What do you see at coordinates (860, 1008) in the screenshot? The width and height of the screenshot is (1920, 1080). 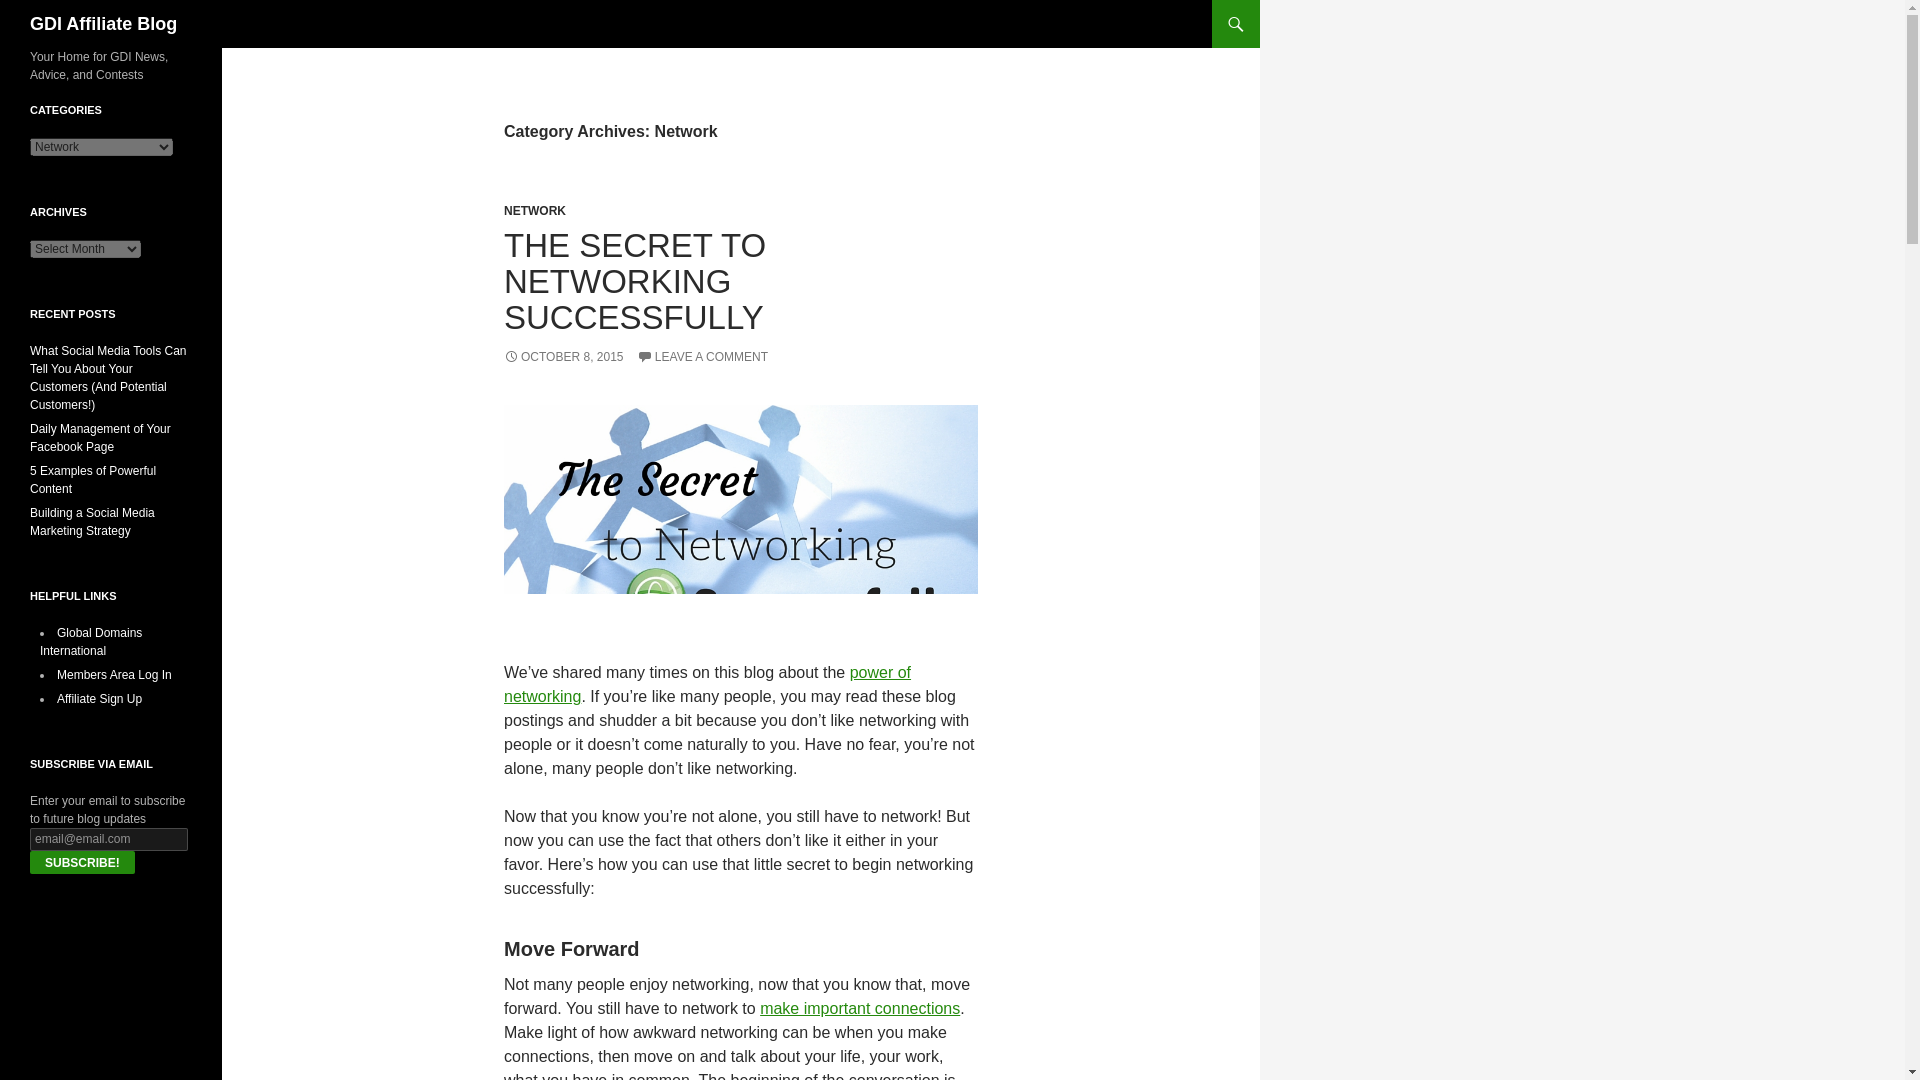 I see `make important connections` at bounding box center [860, 1008].